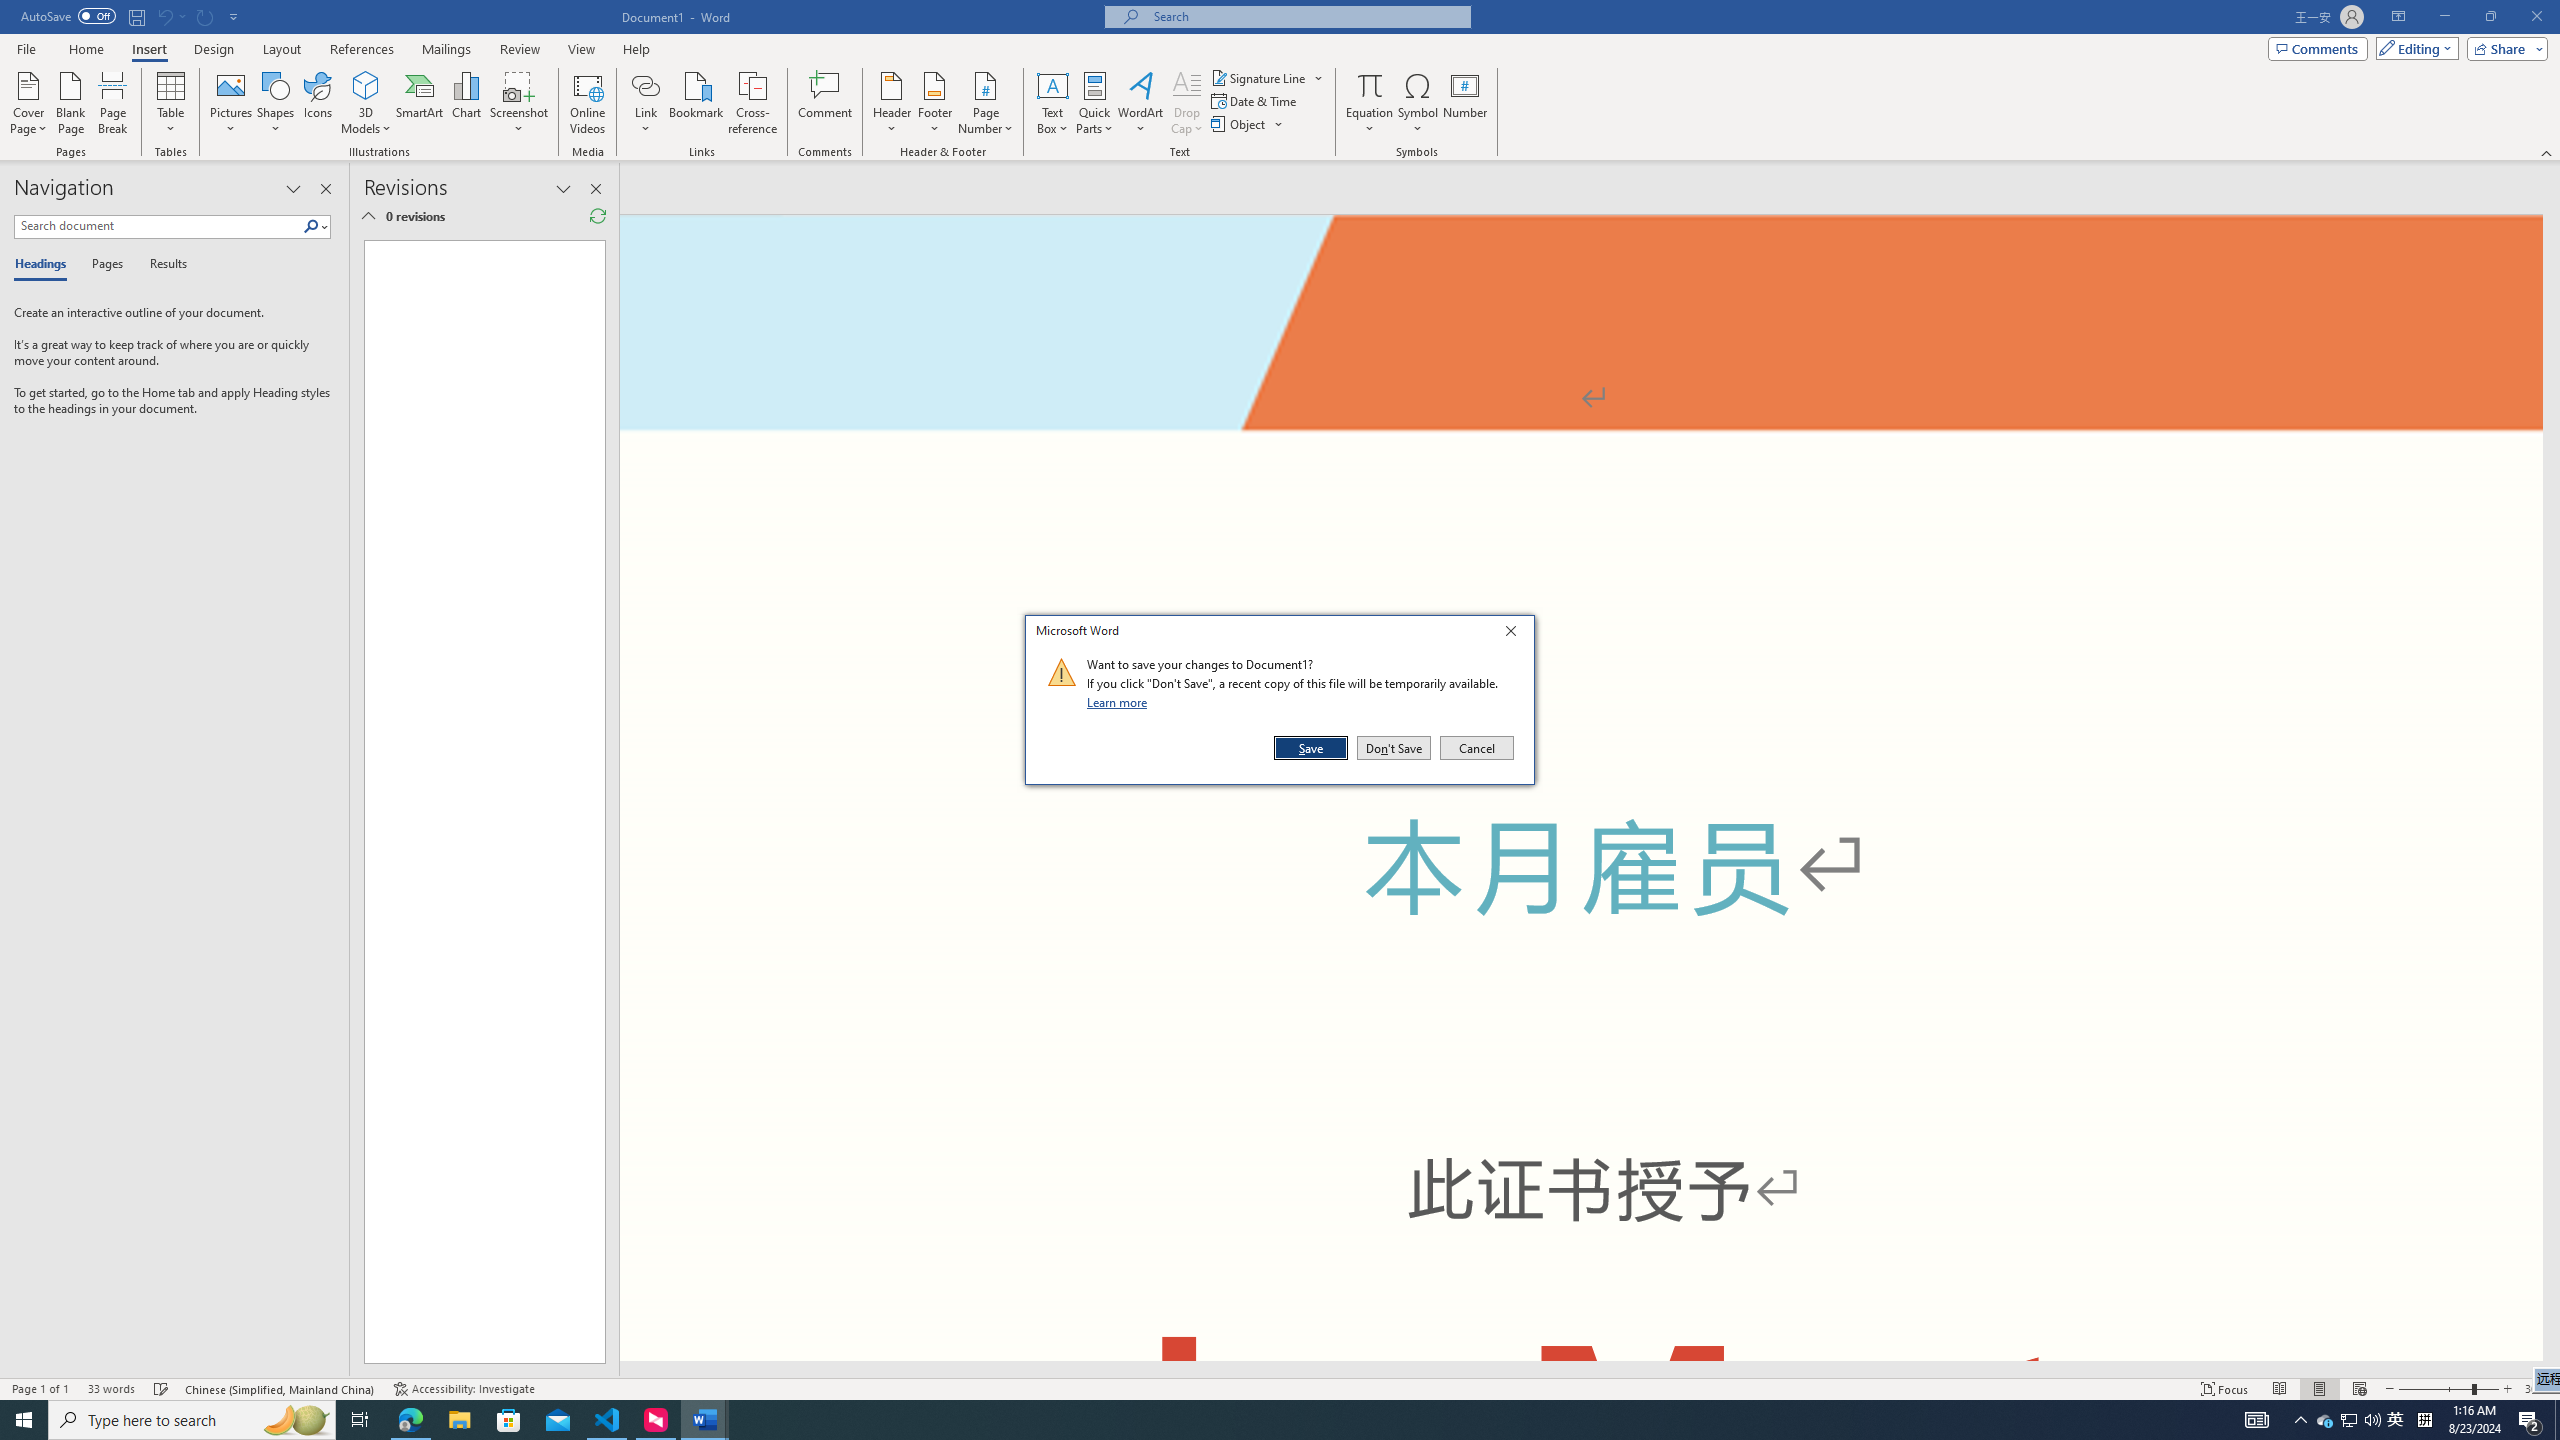 The image size is (2560, 1440). Describe the element at coordinates (366, 85) in the screenshot. I see `3D Models` at that location.